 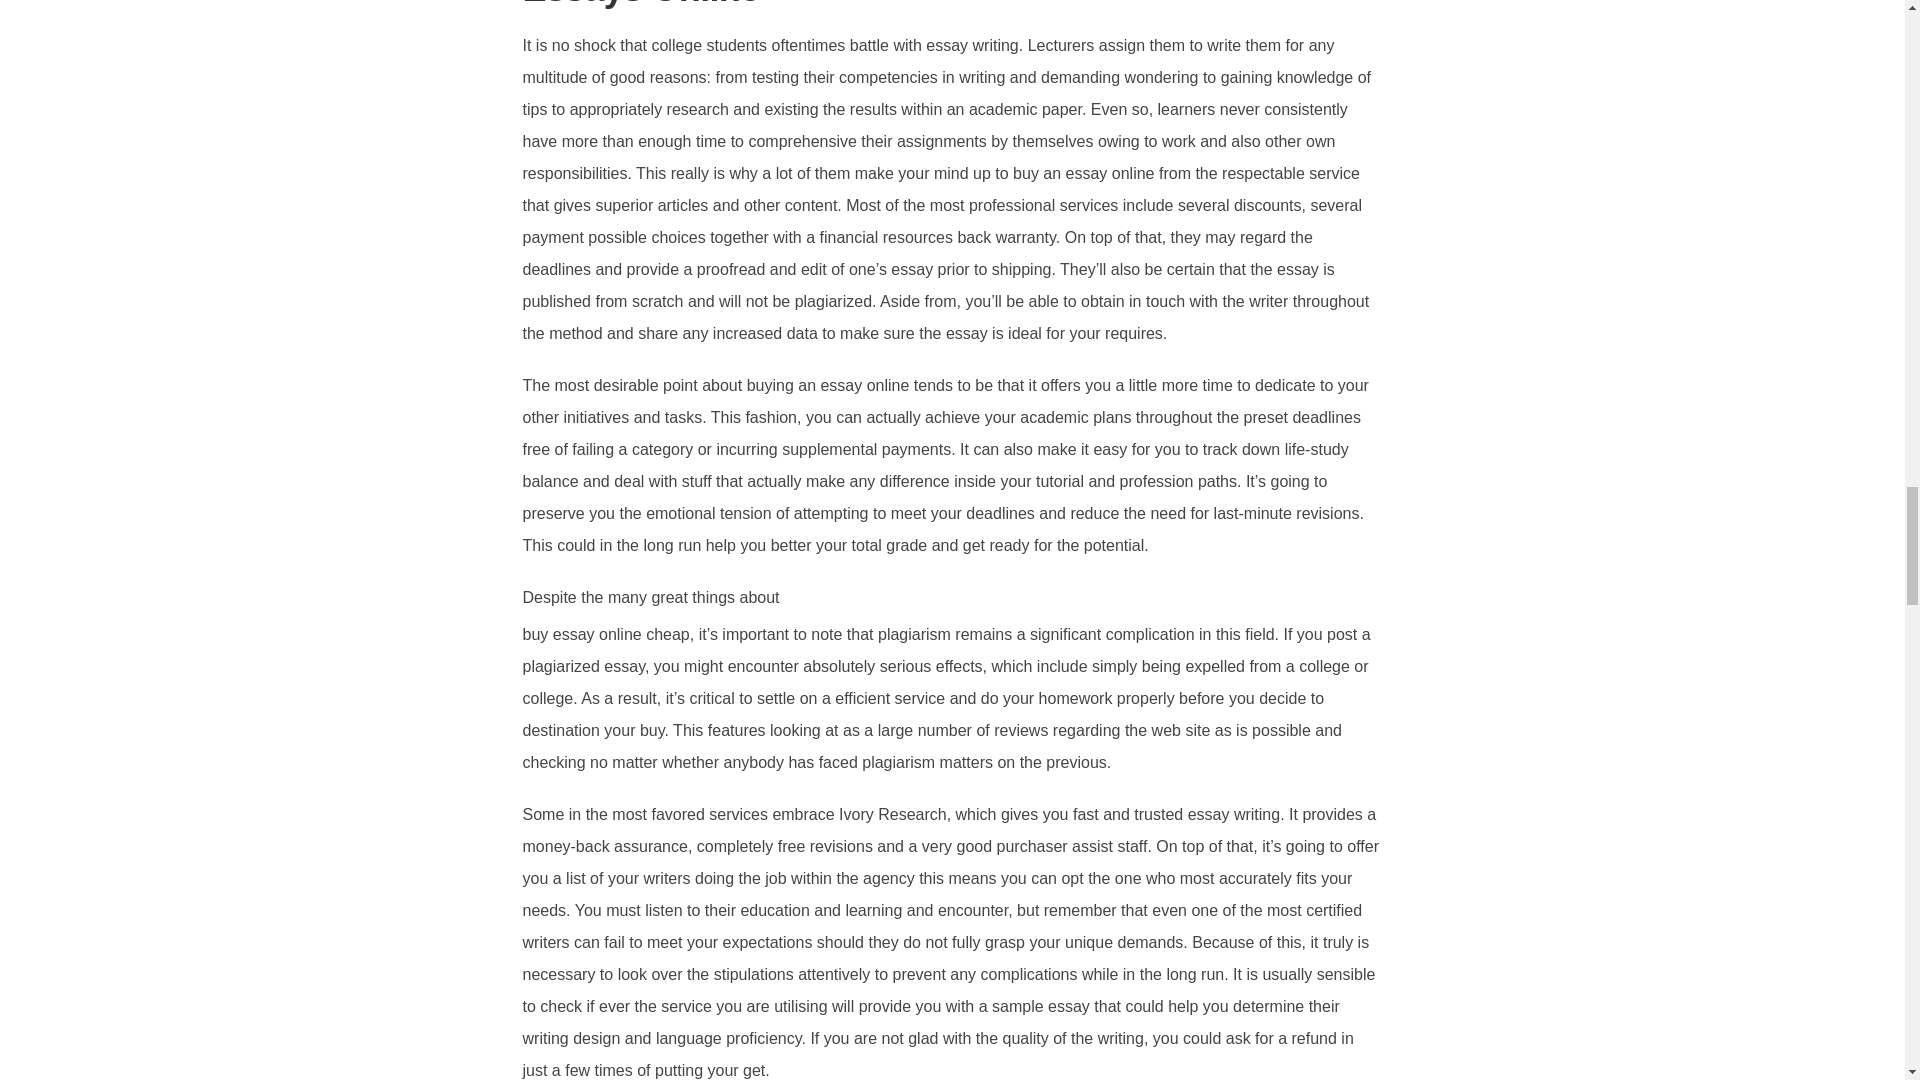 I want to click on buy essay online cheap, so click(x=606, y=634).